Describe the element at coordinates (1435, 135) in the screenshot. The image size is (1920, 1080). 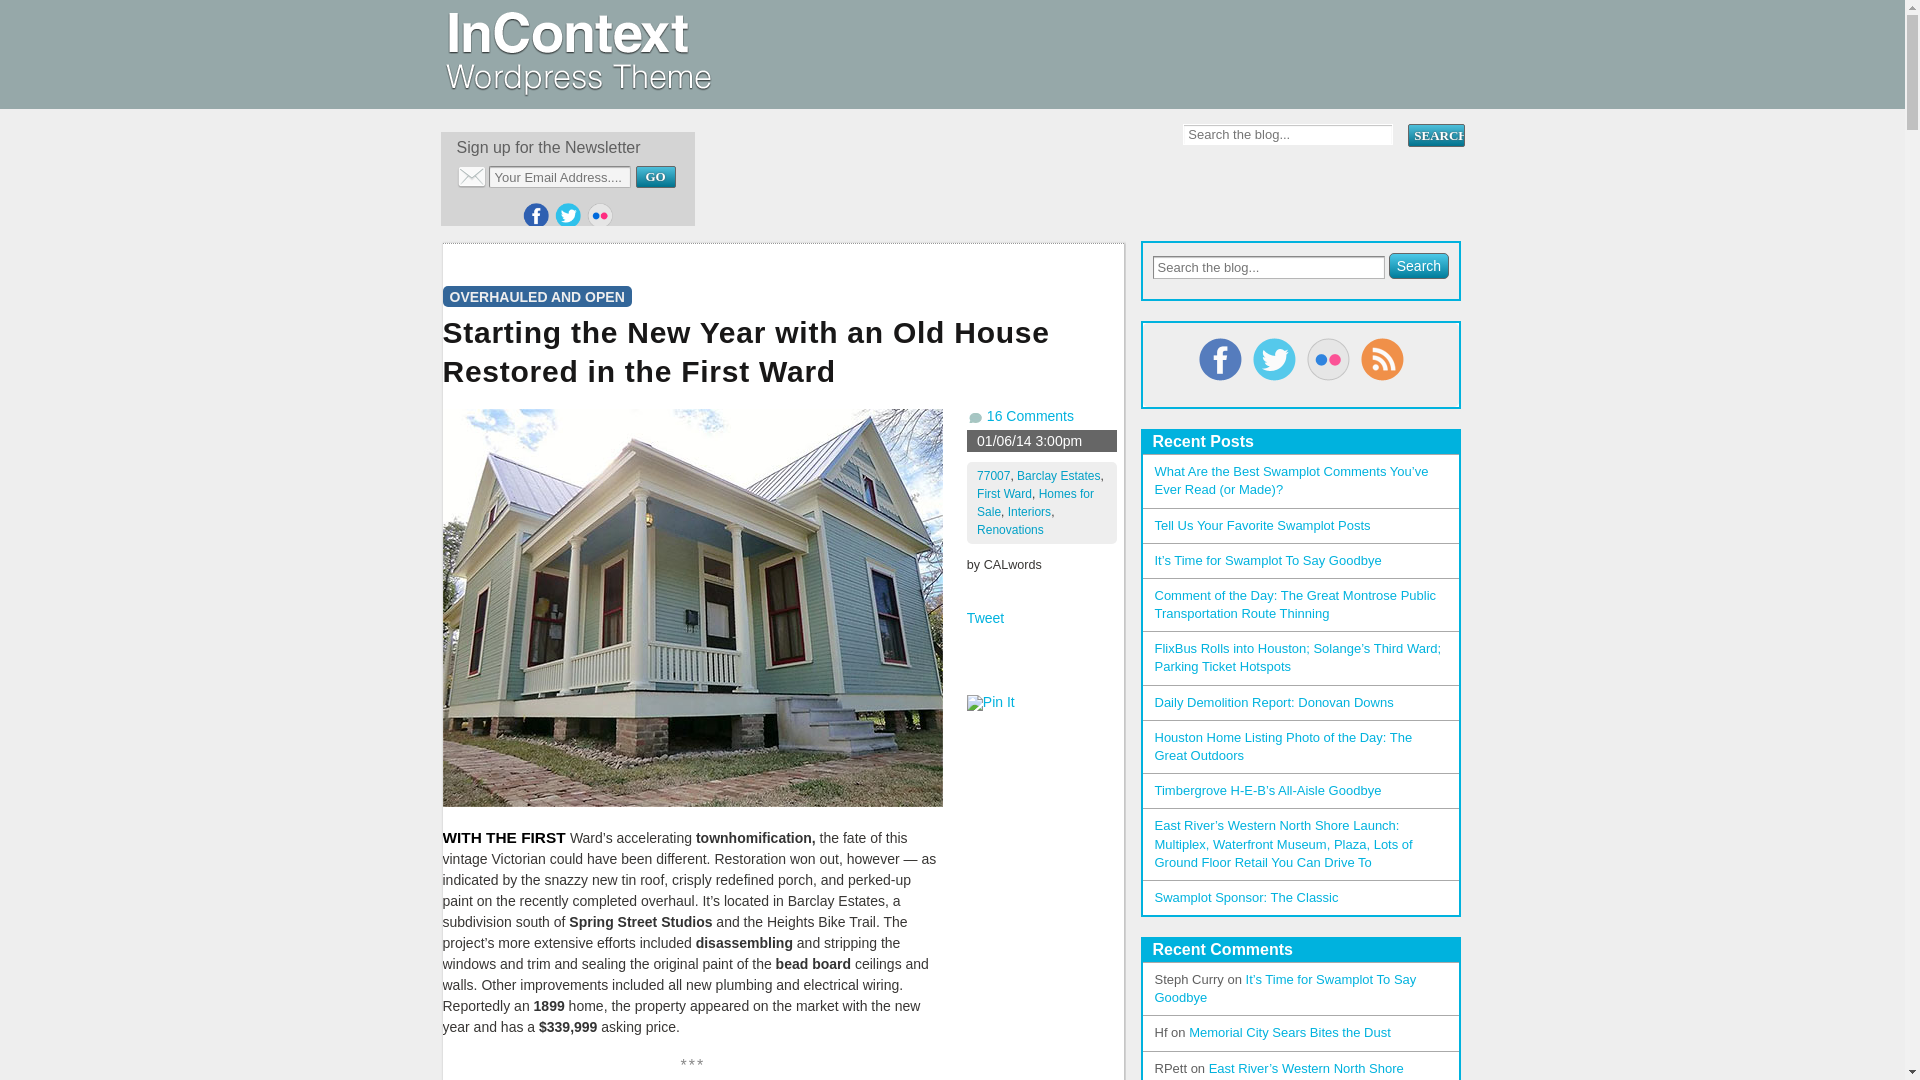
I see `Search` at that location.